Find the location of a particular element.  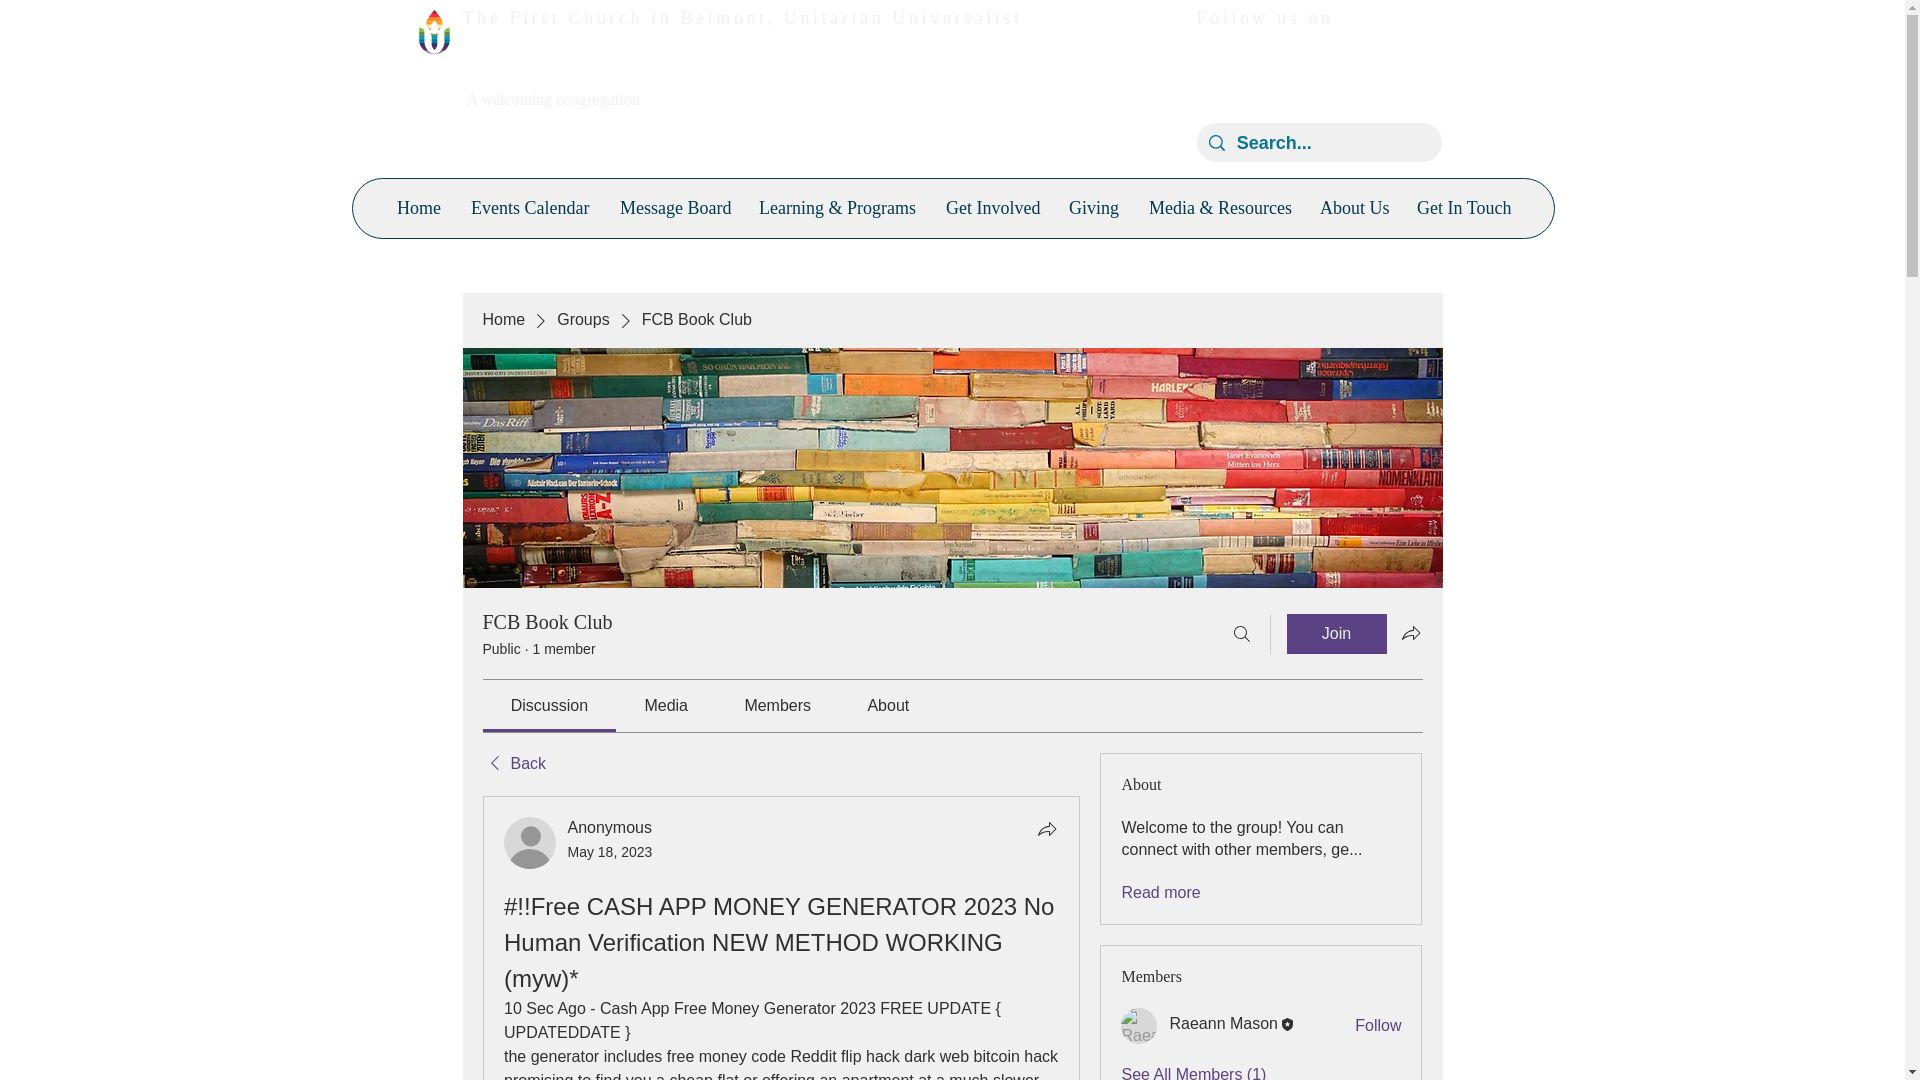

Events Calendar is located at coordinates (530, 208).